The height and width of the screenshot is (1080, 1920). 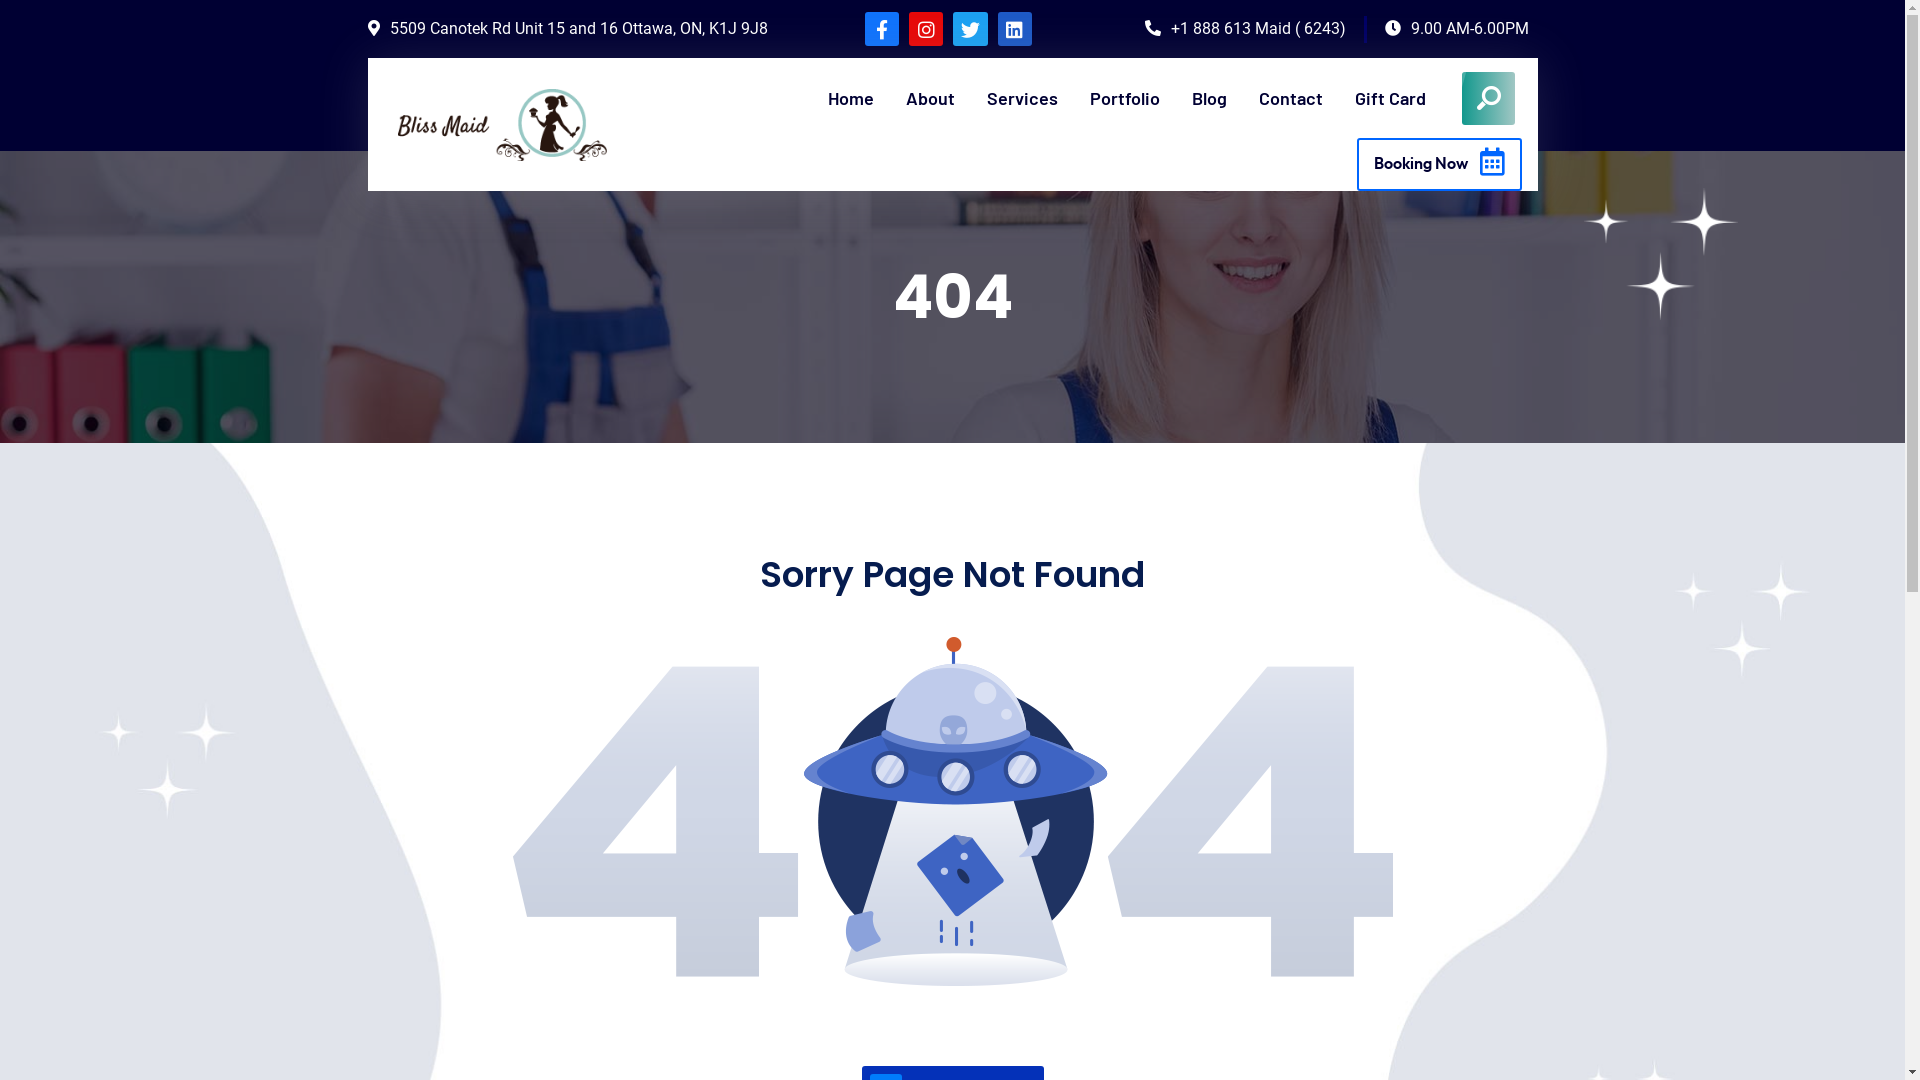 I want to click on About, so click(x=930, y=98).